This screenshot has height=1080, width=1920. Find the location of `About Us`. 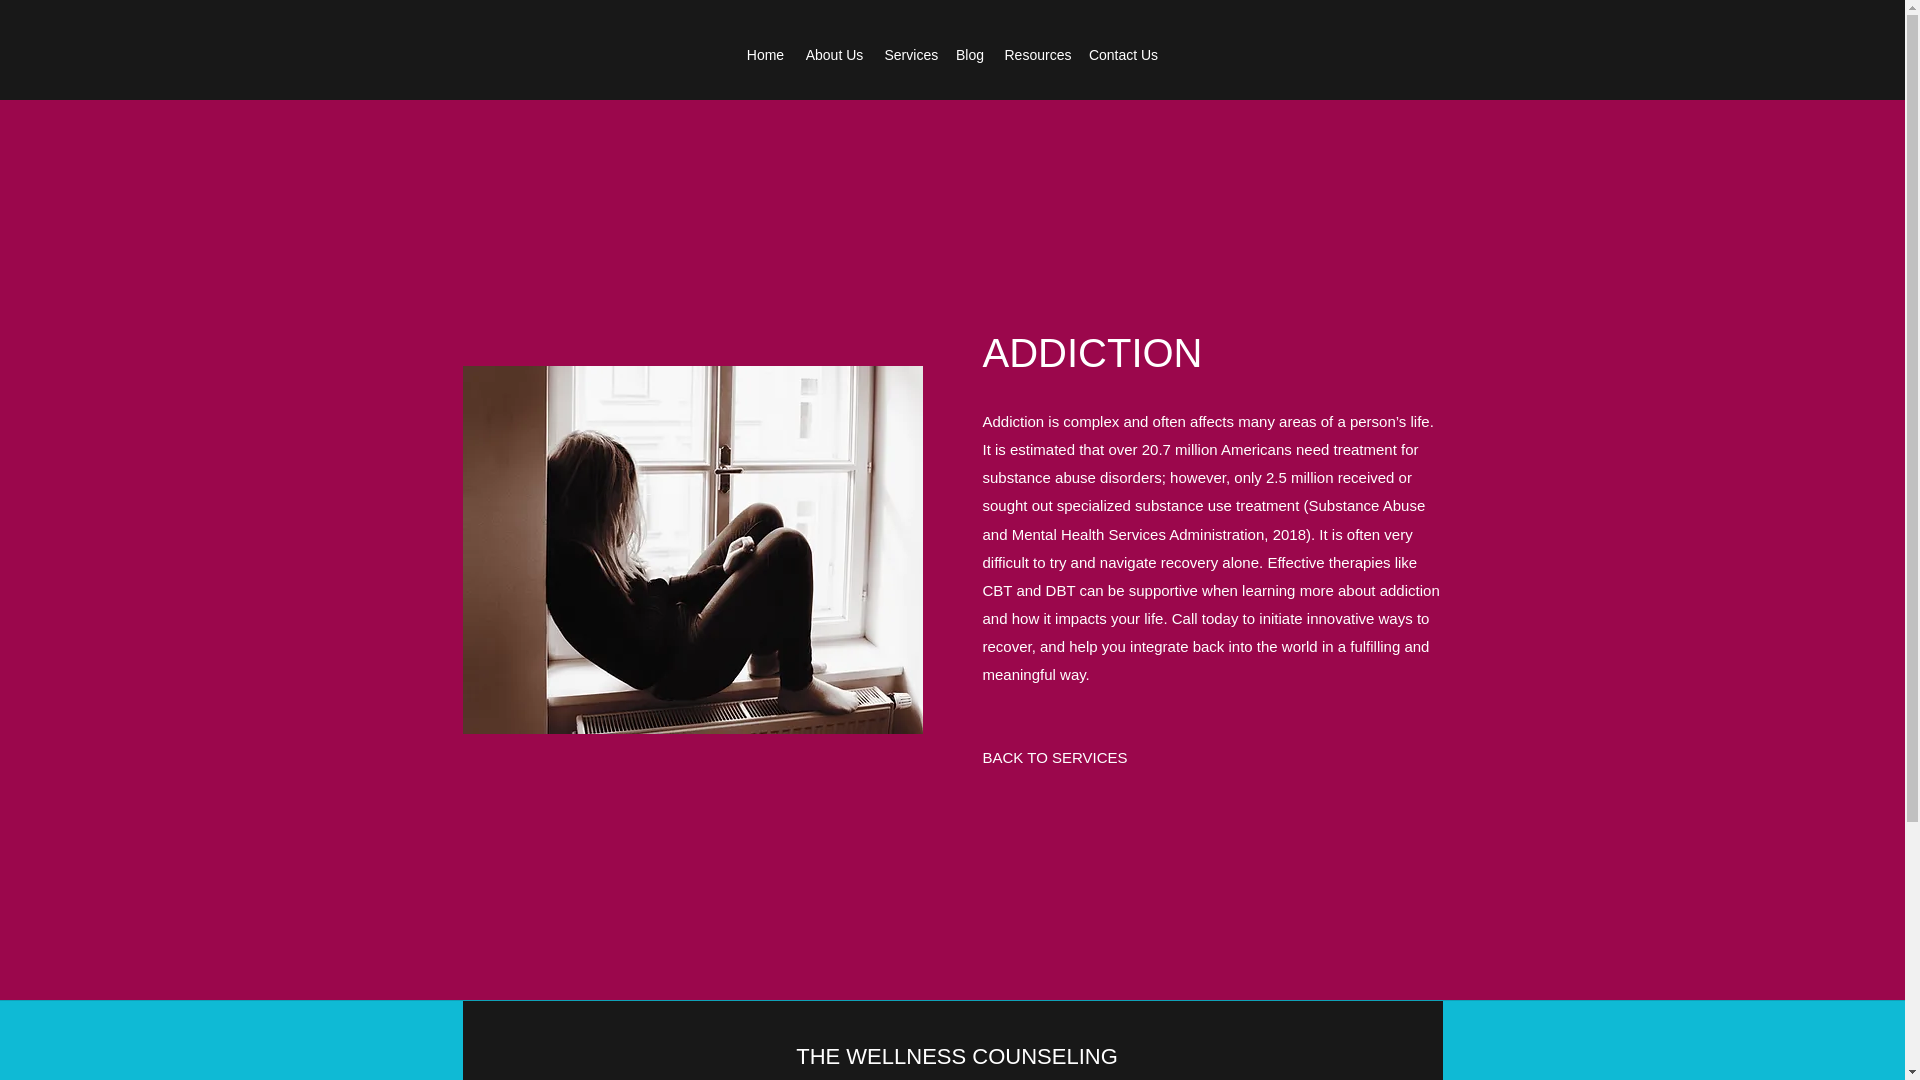

About Us is located at coordinates (834, 54).